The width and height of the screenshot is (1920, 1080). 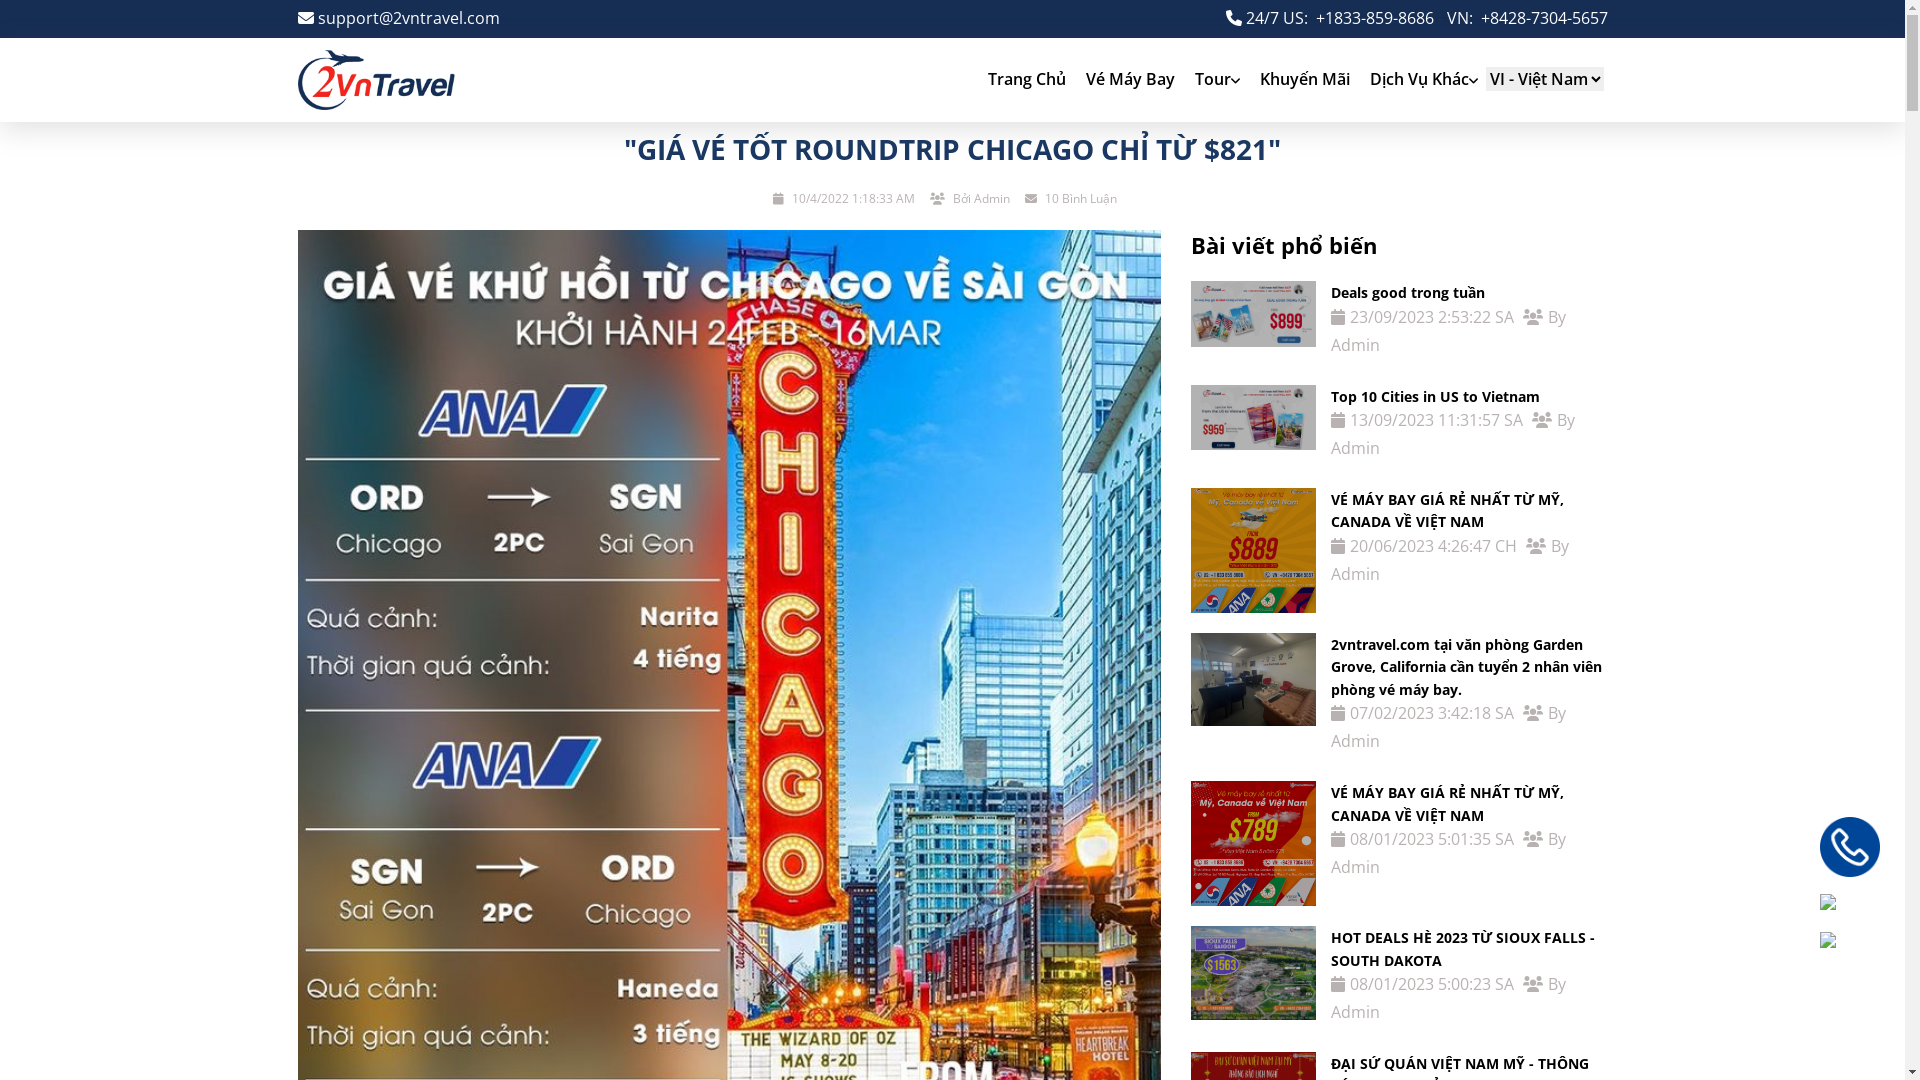 I want to click on 24/7 US:  +1833-859-8686, so click(x=1330, y=18).